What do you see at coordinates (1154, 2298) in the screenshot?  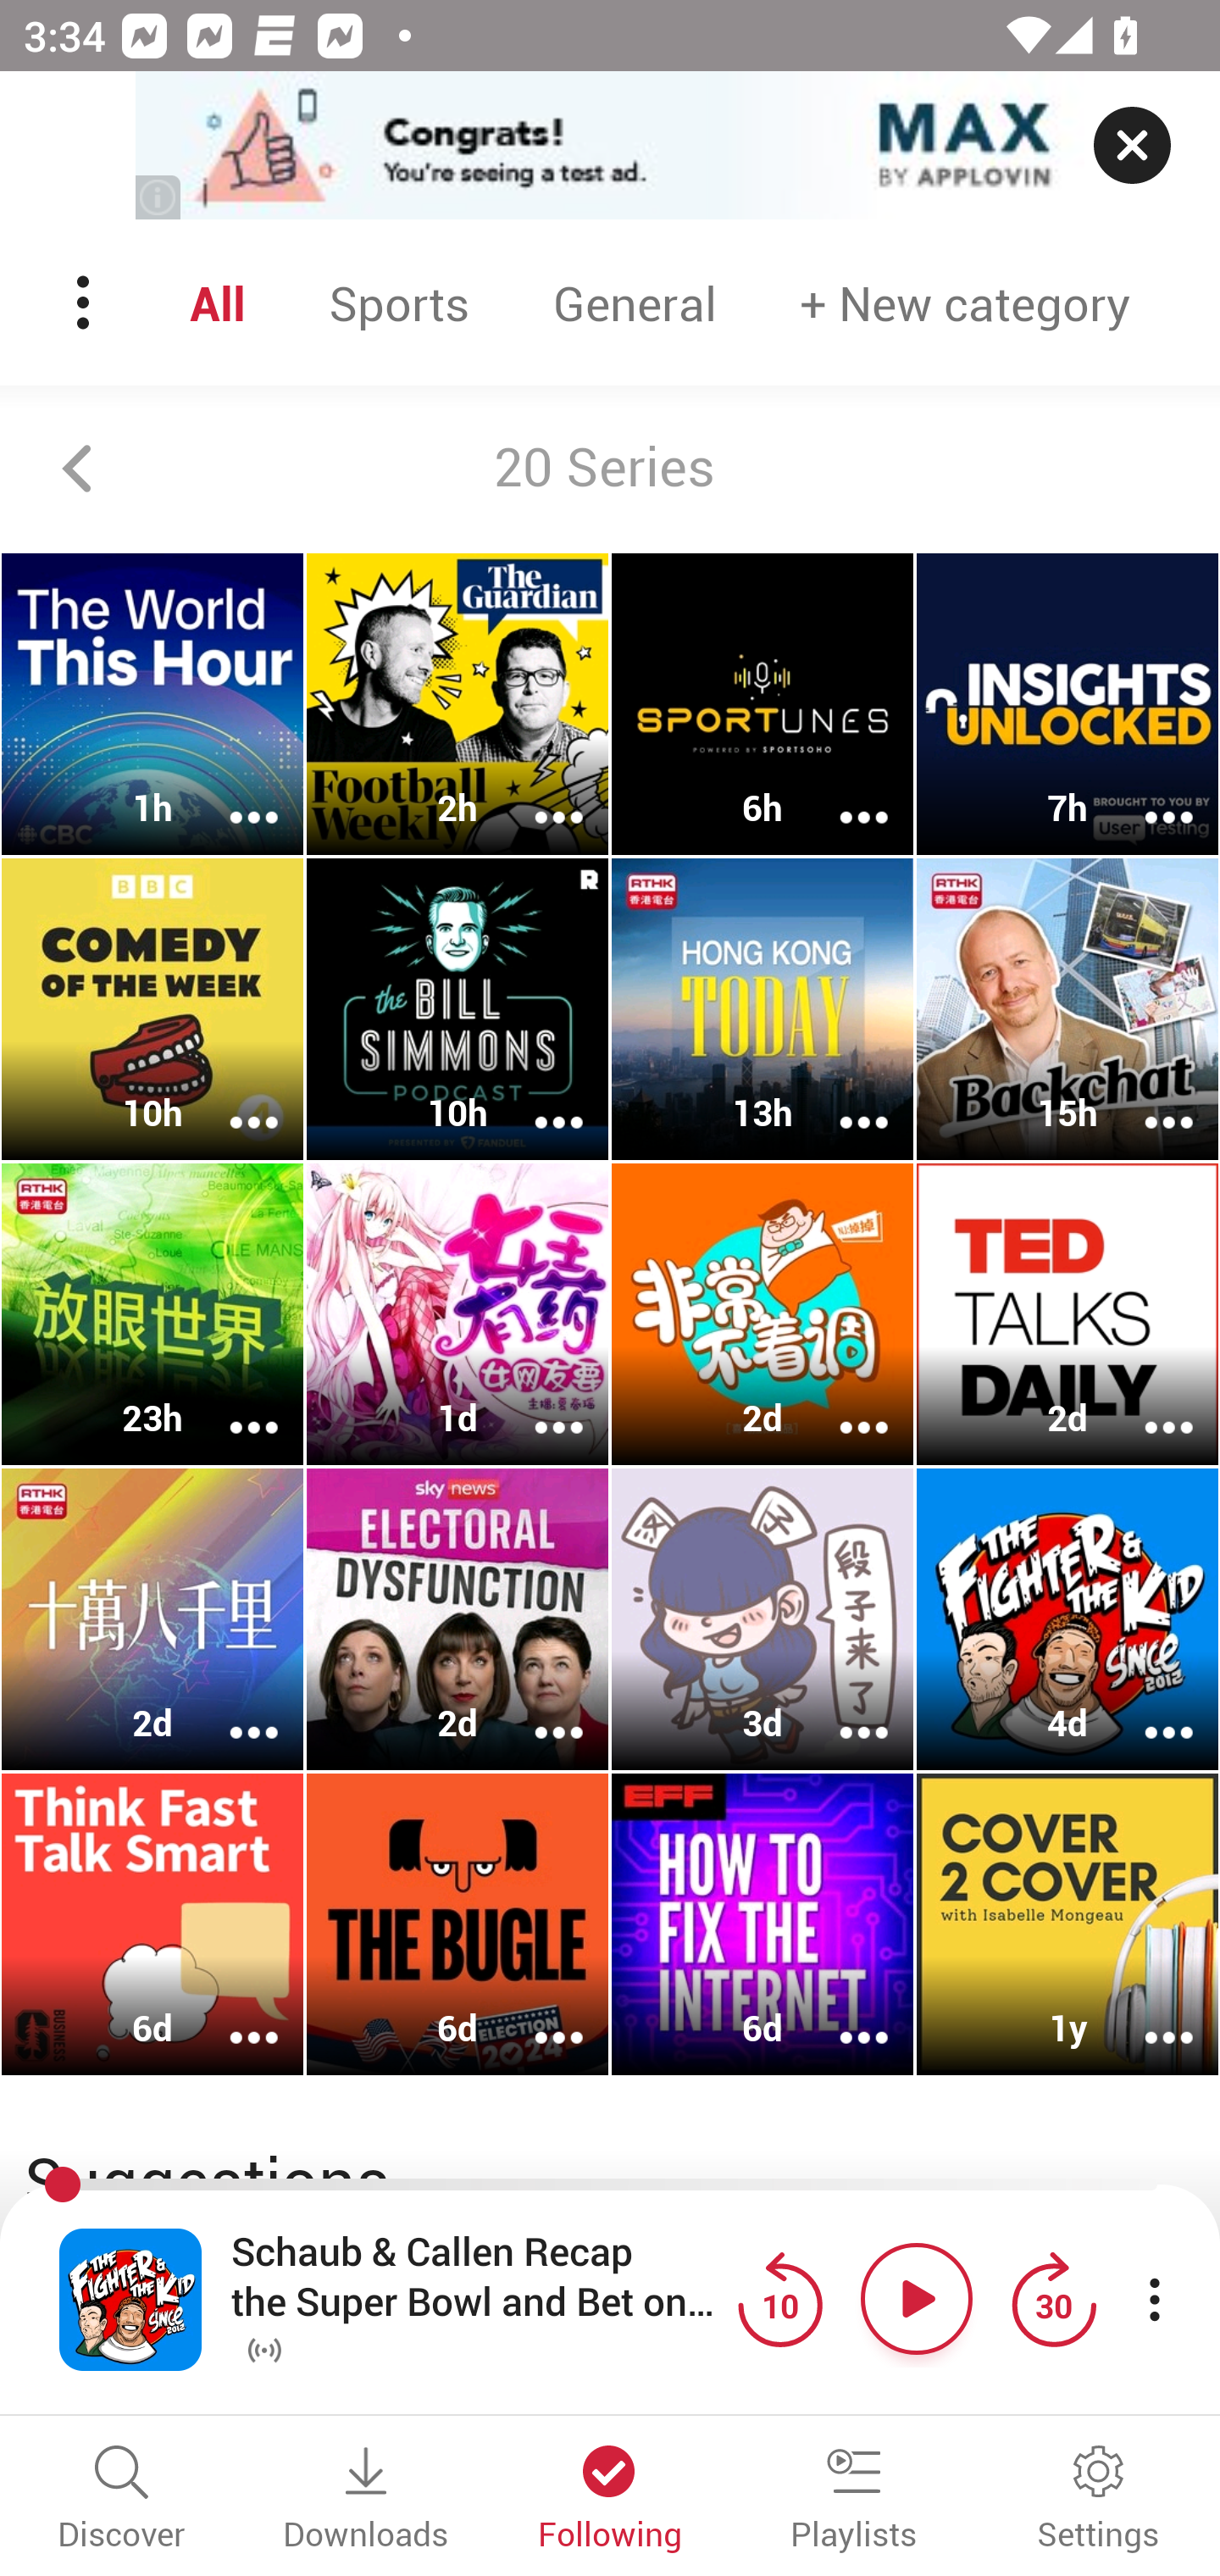 I see `More player controls` at bounding box center [1154, 2298].